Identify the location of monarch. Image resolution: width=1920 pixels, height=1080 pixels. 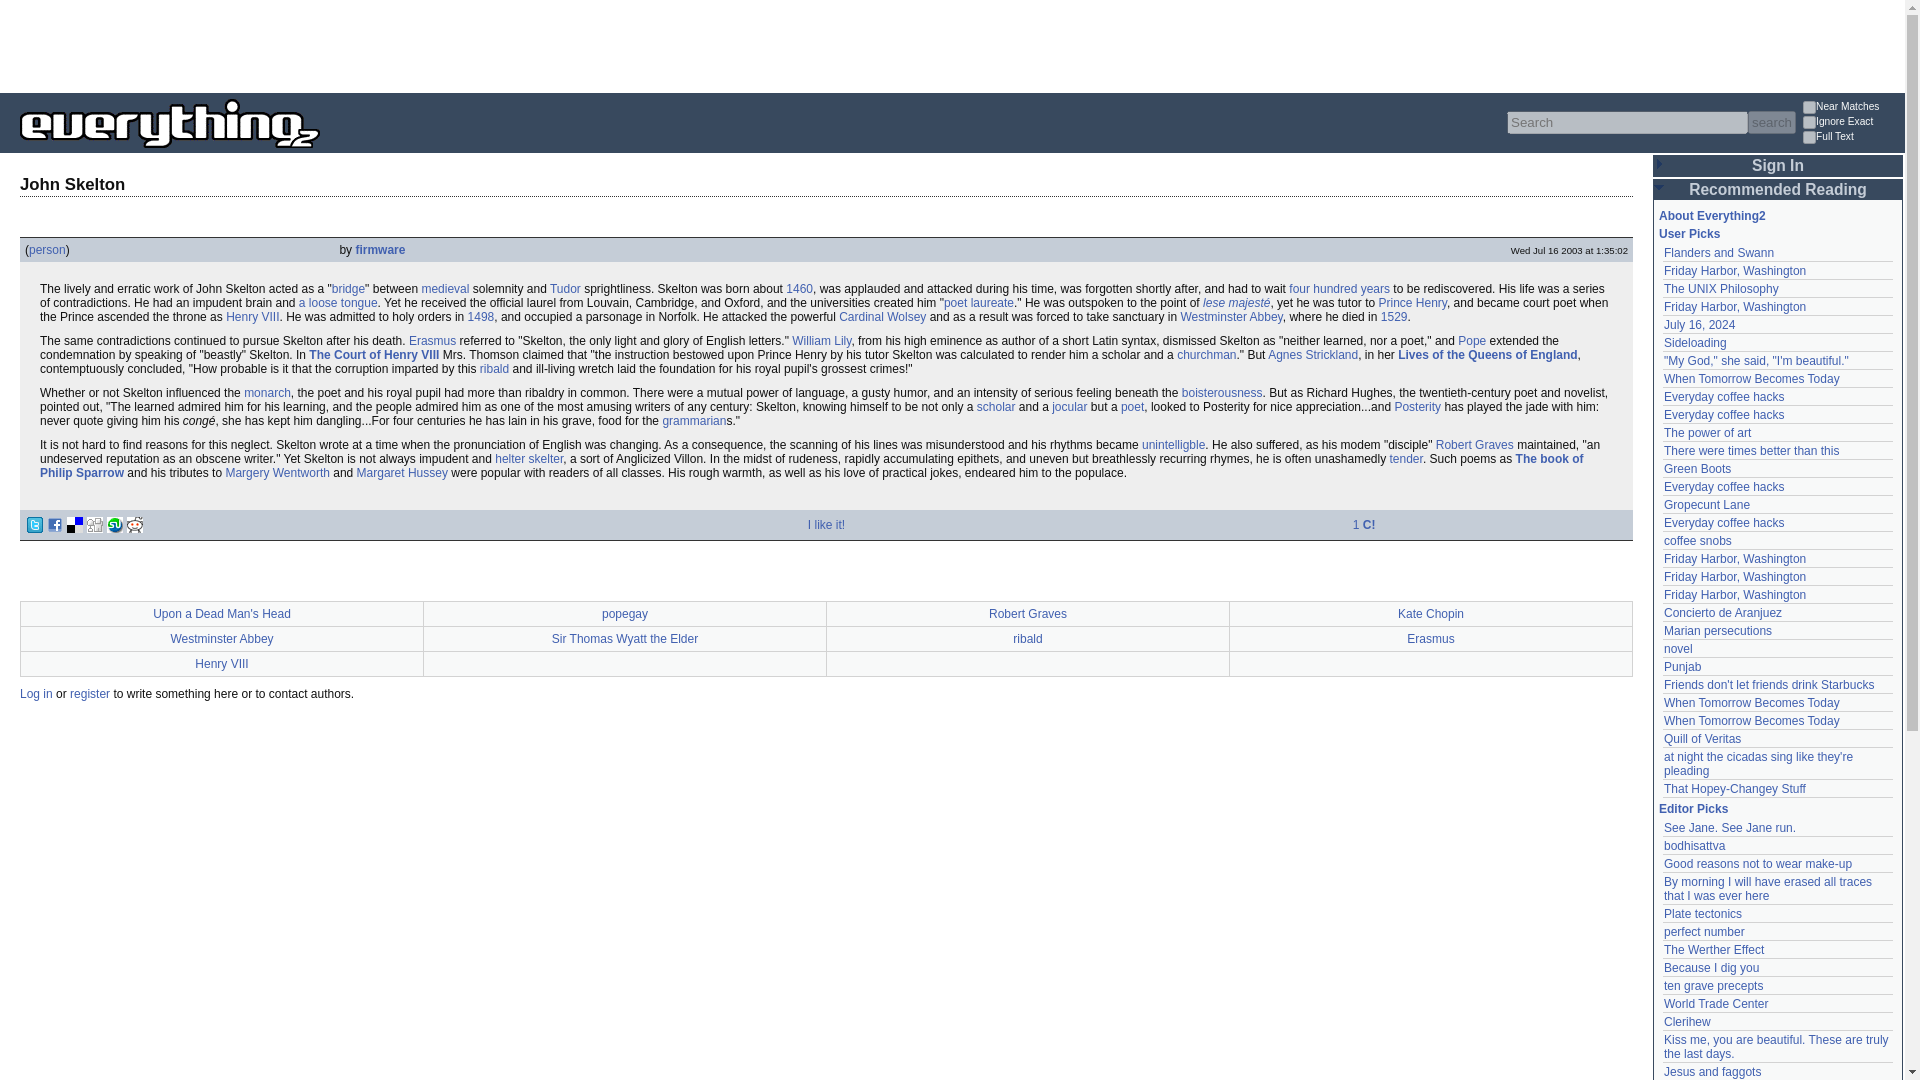
(267, 392).